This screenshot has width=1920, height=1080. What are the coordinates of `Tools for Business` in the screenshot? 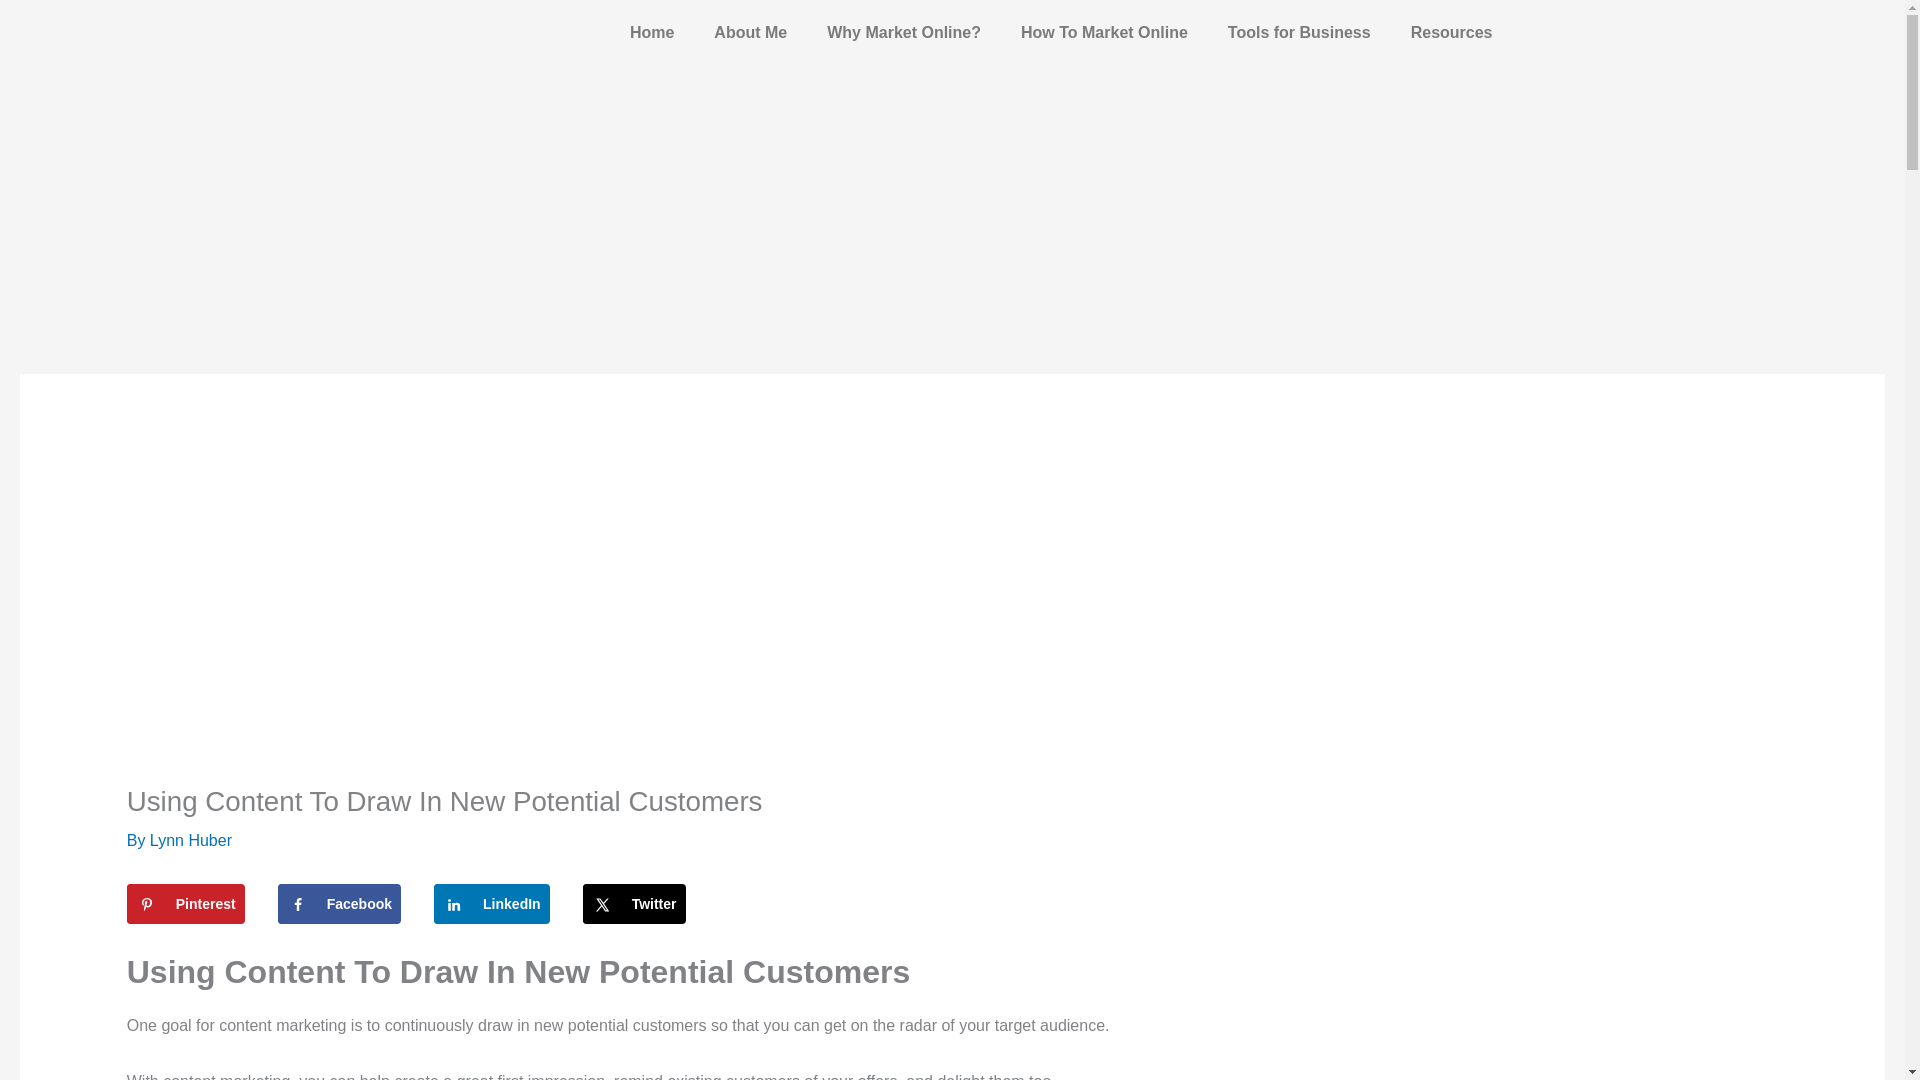 It's located at (1298, 32).